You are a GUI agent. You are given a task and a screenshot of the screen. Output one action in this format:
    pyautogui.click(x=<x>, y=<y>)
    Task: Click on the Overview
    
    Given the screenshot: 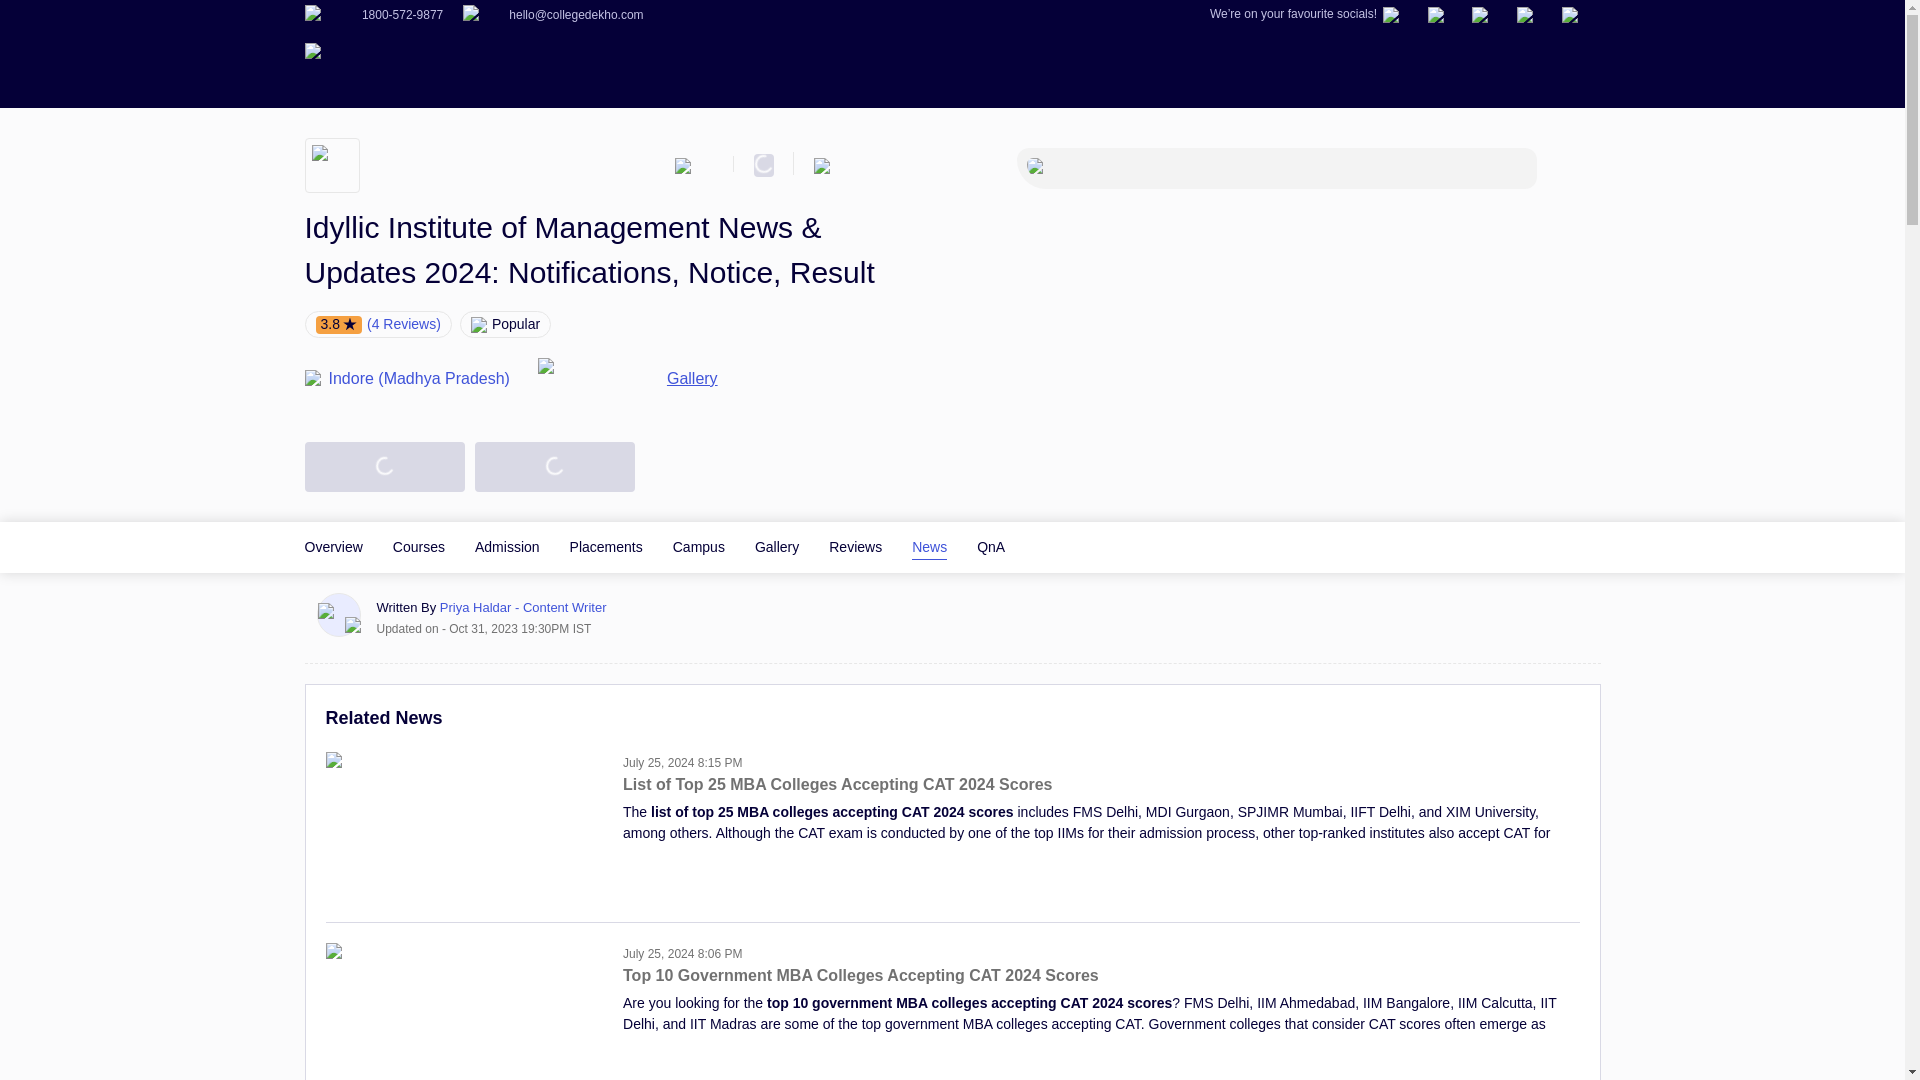 What is the action you would take?
    pyautogui.click(x=332, y=546)
    